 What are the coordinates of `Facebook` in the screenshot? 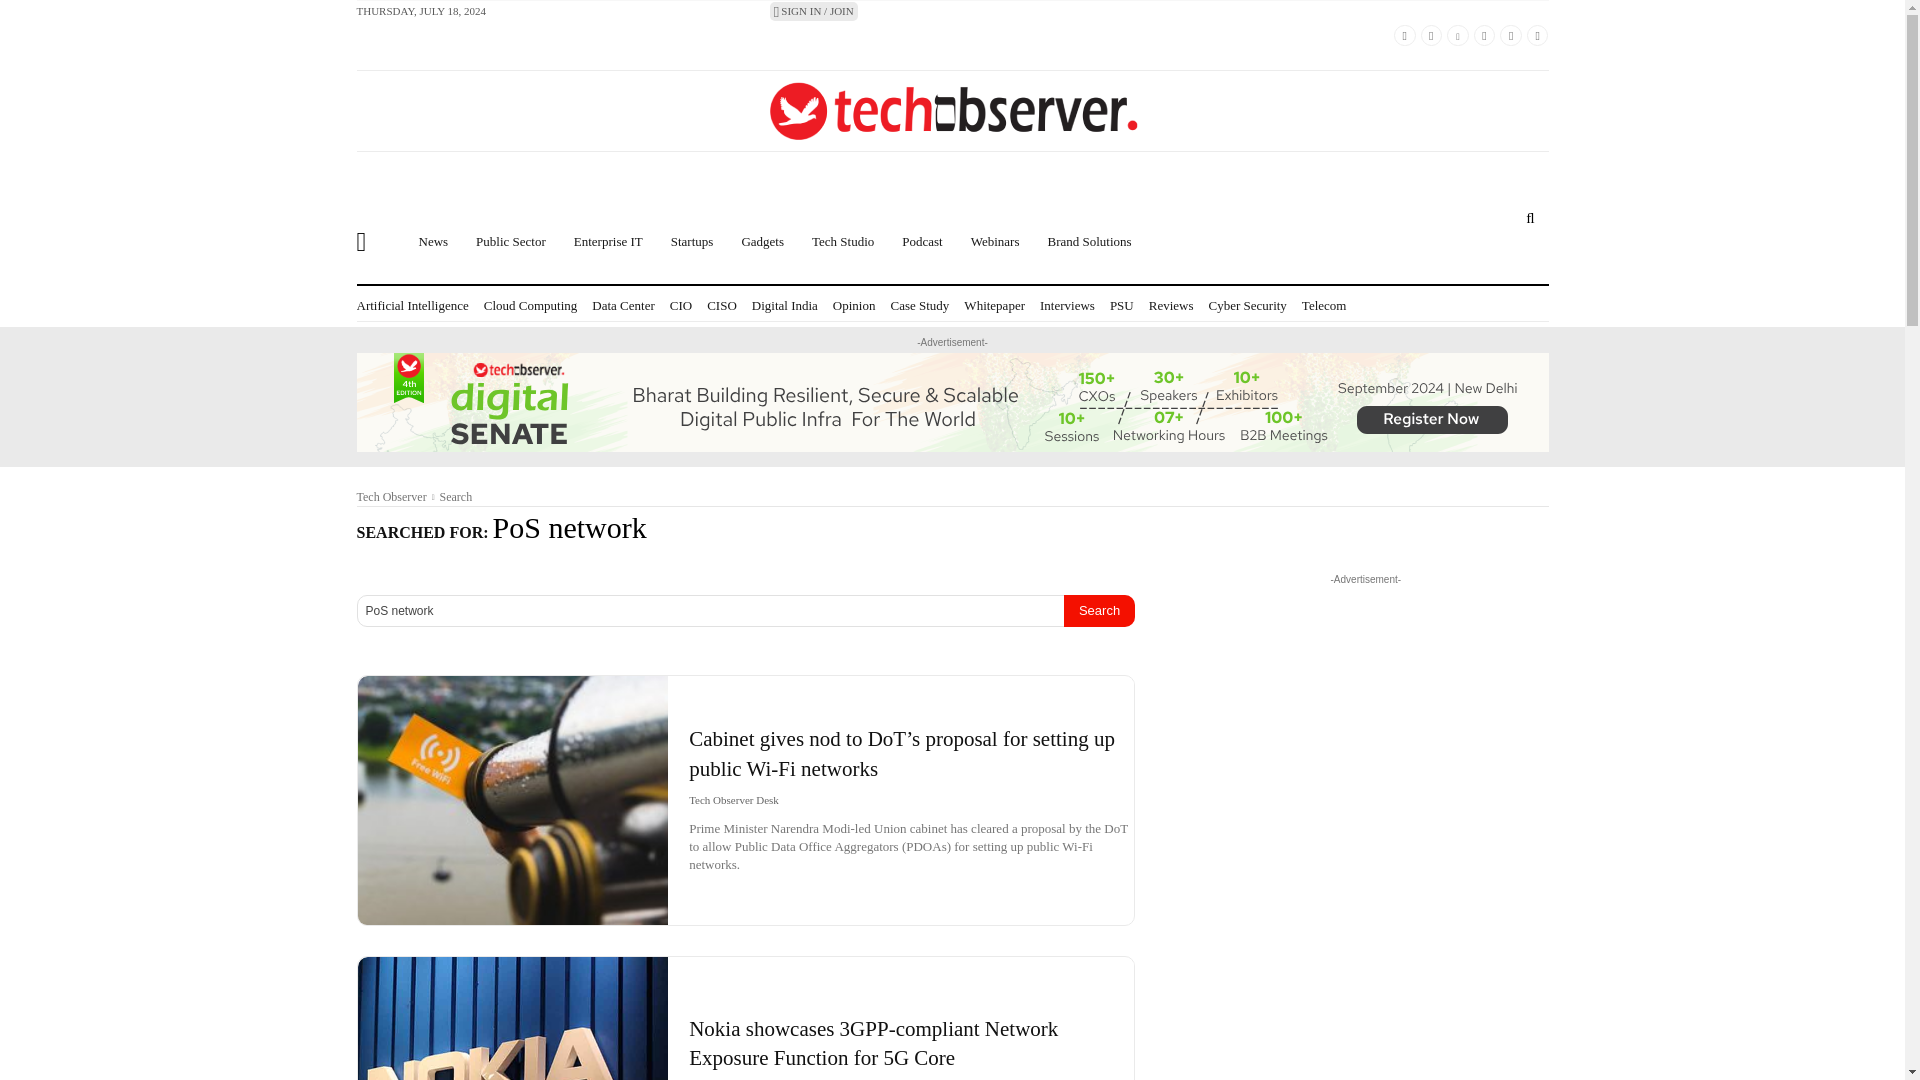 It's located at (1404, 36).